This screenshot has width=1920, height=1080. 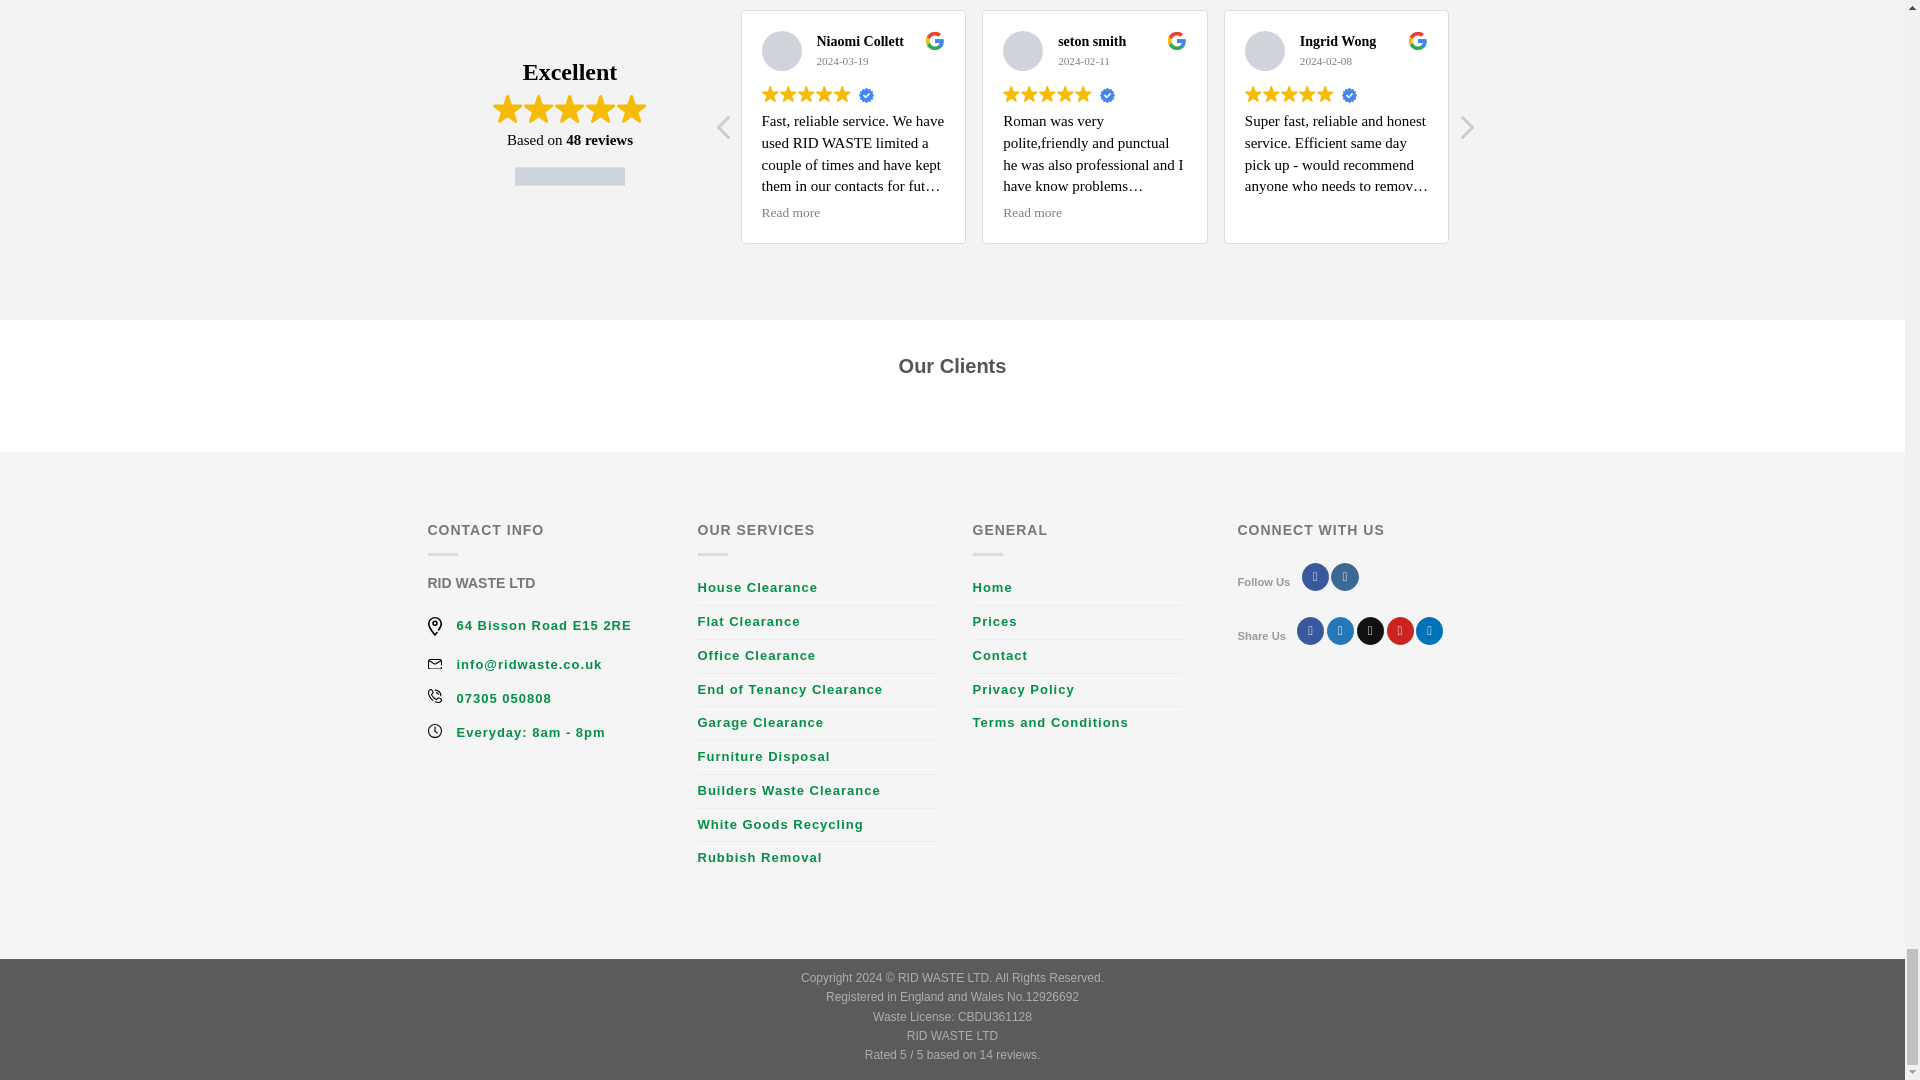 I want to click on Share on Twitter, so click(x=1340, y=630).